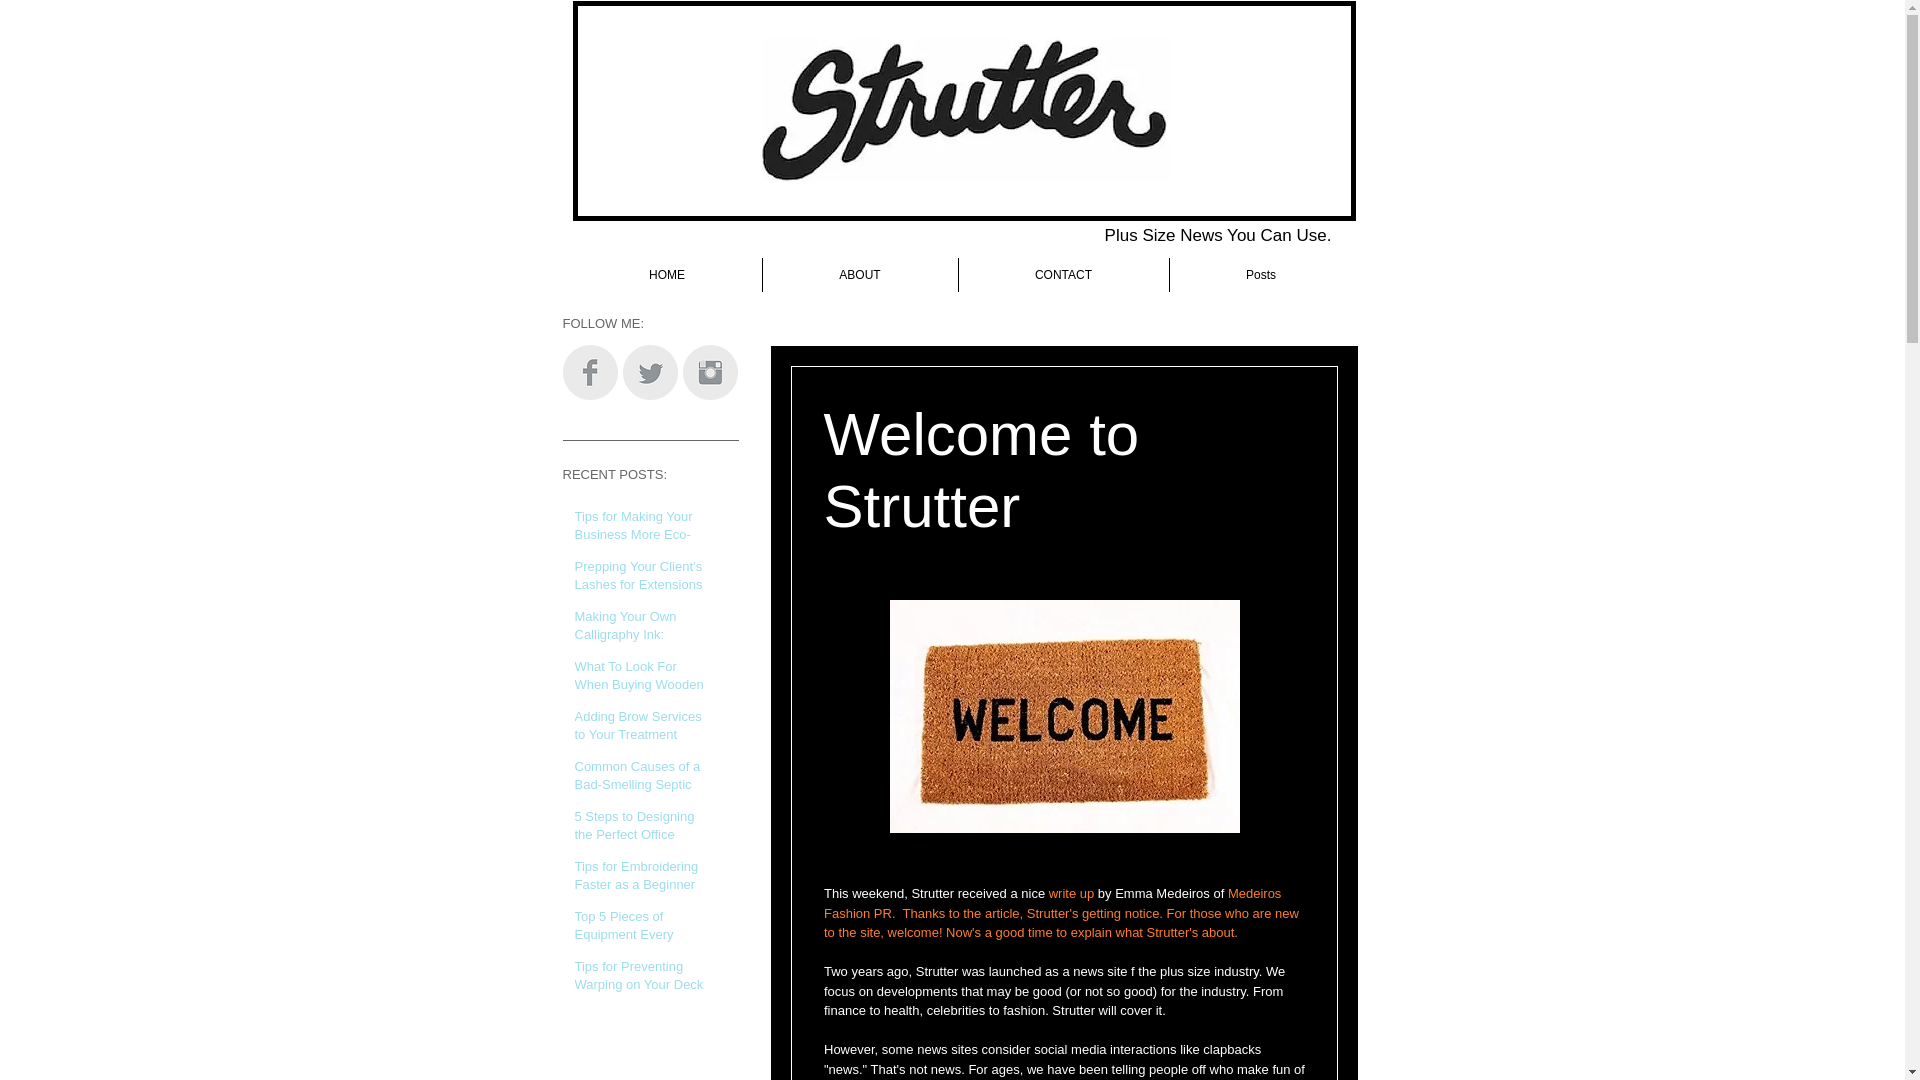 The image size is (1920, 1080). I want to click on Common Causes of a Bad-Smelling Septic Tank, so click(640, 789).